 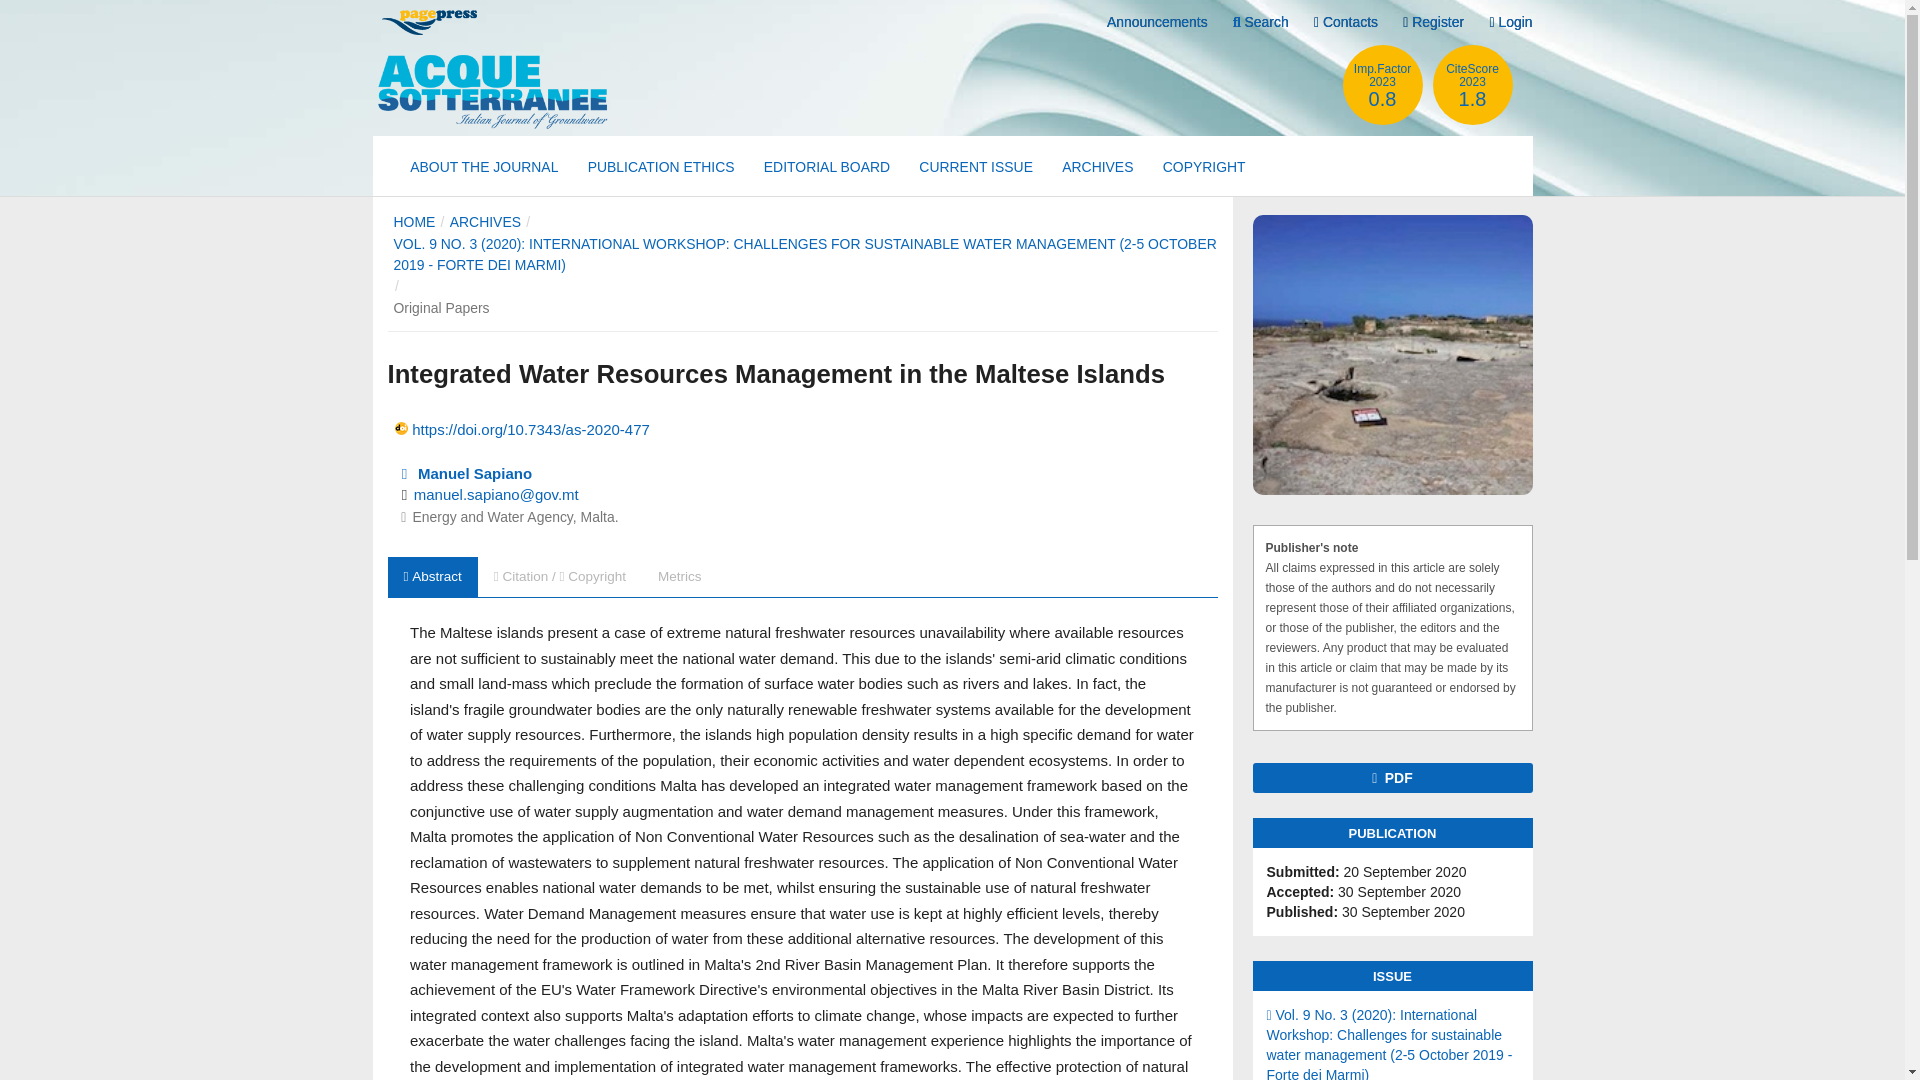 What do you see at coordinates (1392, 1036) in the screenshot?
I see `COPYRIGHT` at bounding box center [1392, 1036].